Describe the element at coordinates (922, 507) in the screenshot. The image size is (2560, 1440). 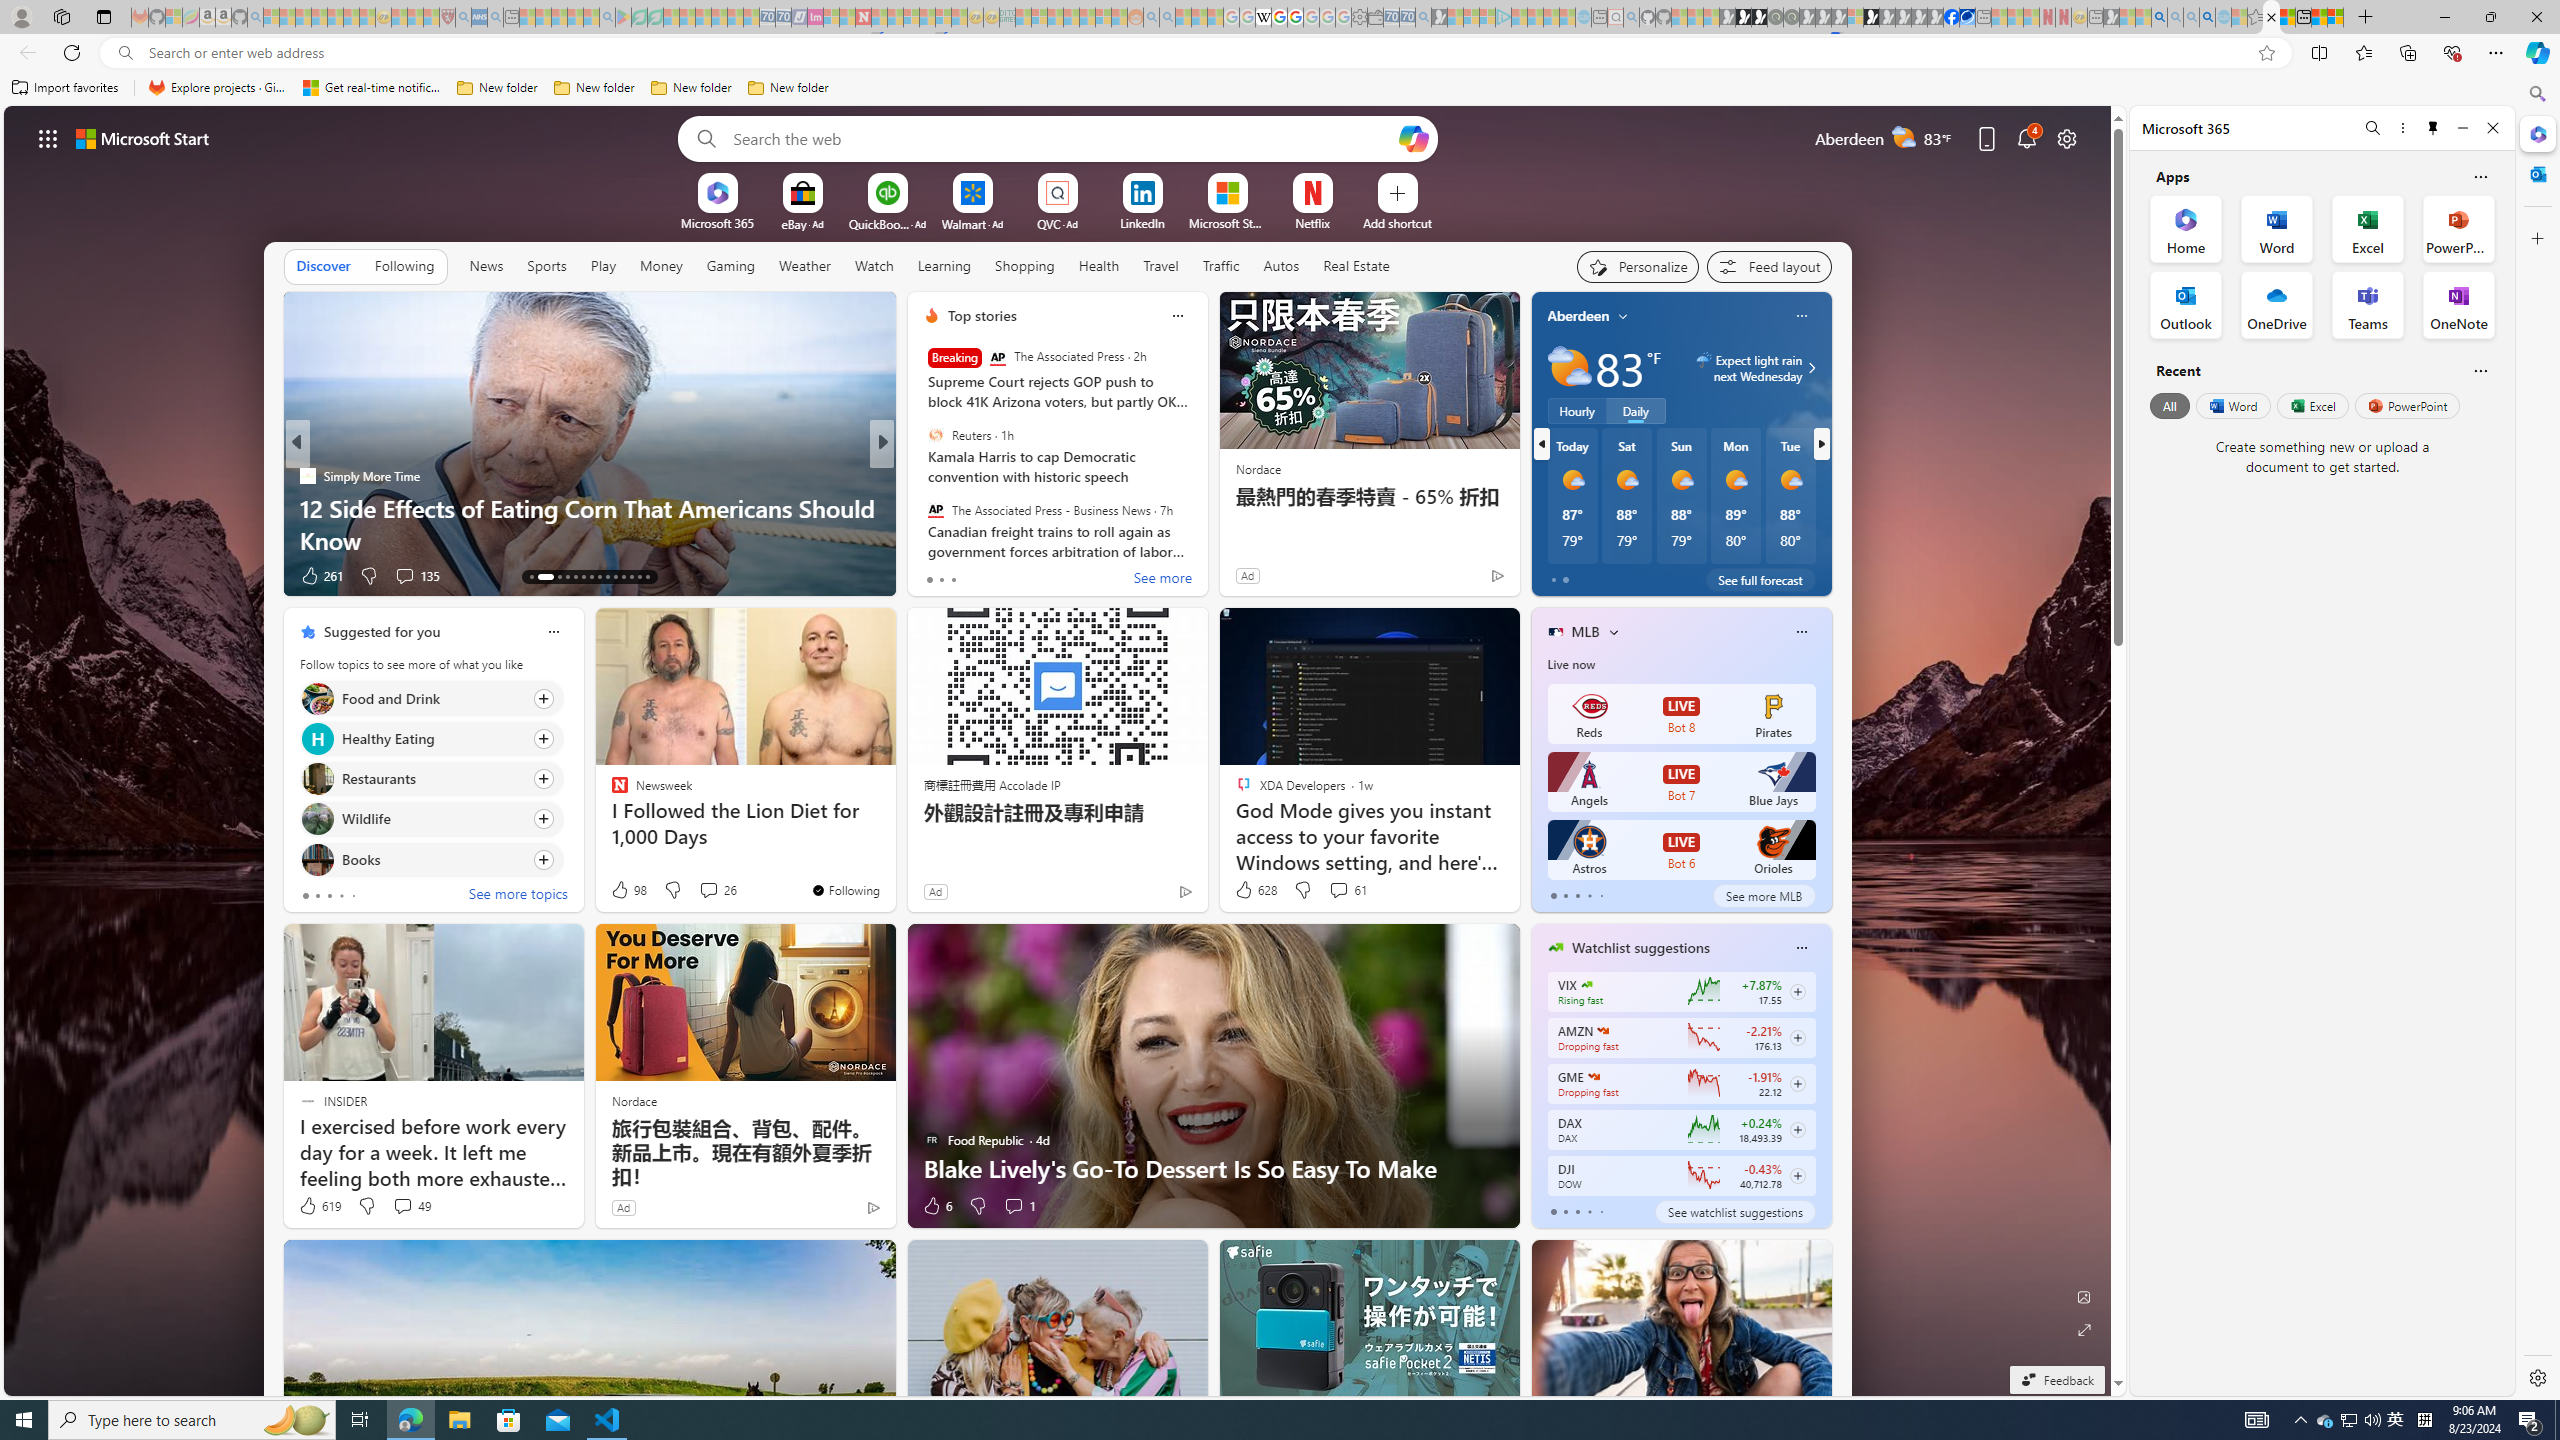
I see `XDA Developers` at that location.